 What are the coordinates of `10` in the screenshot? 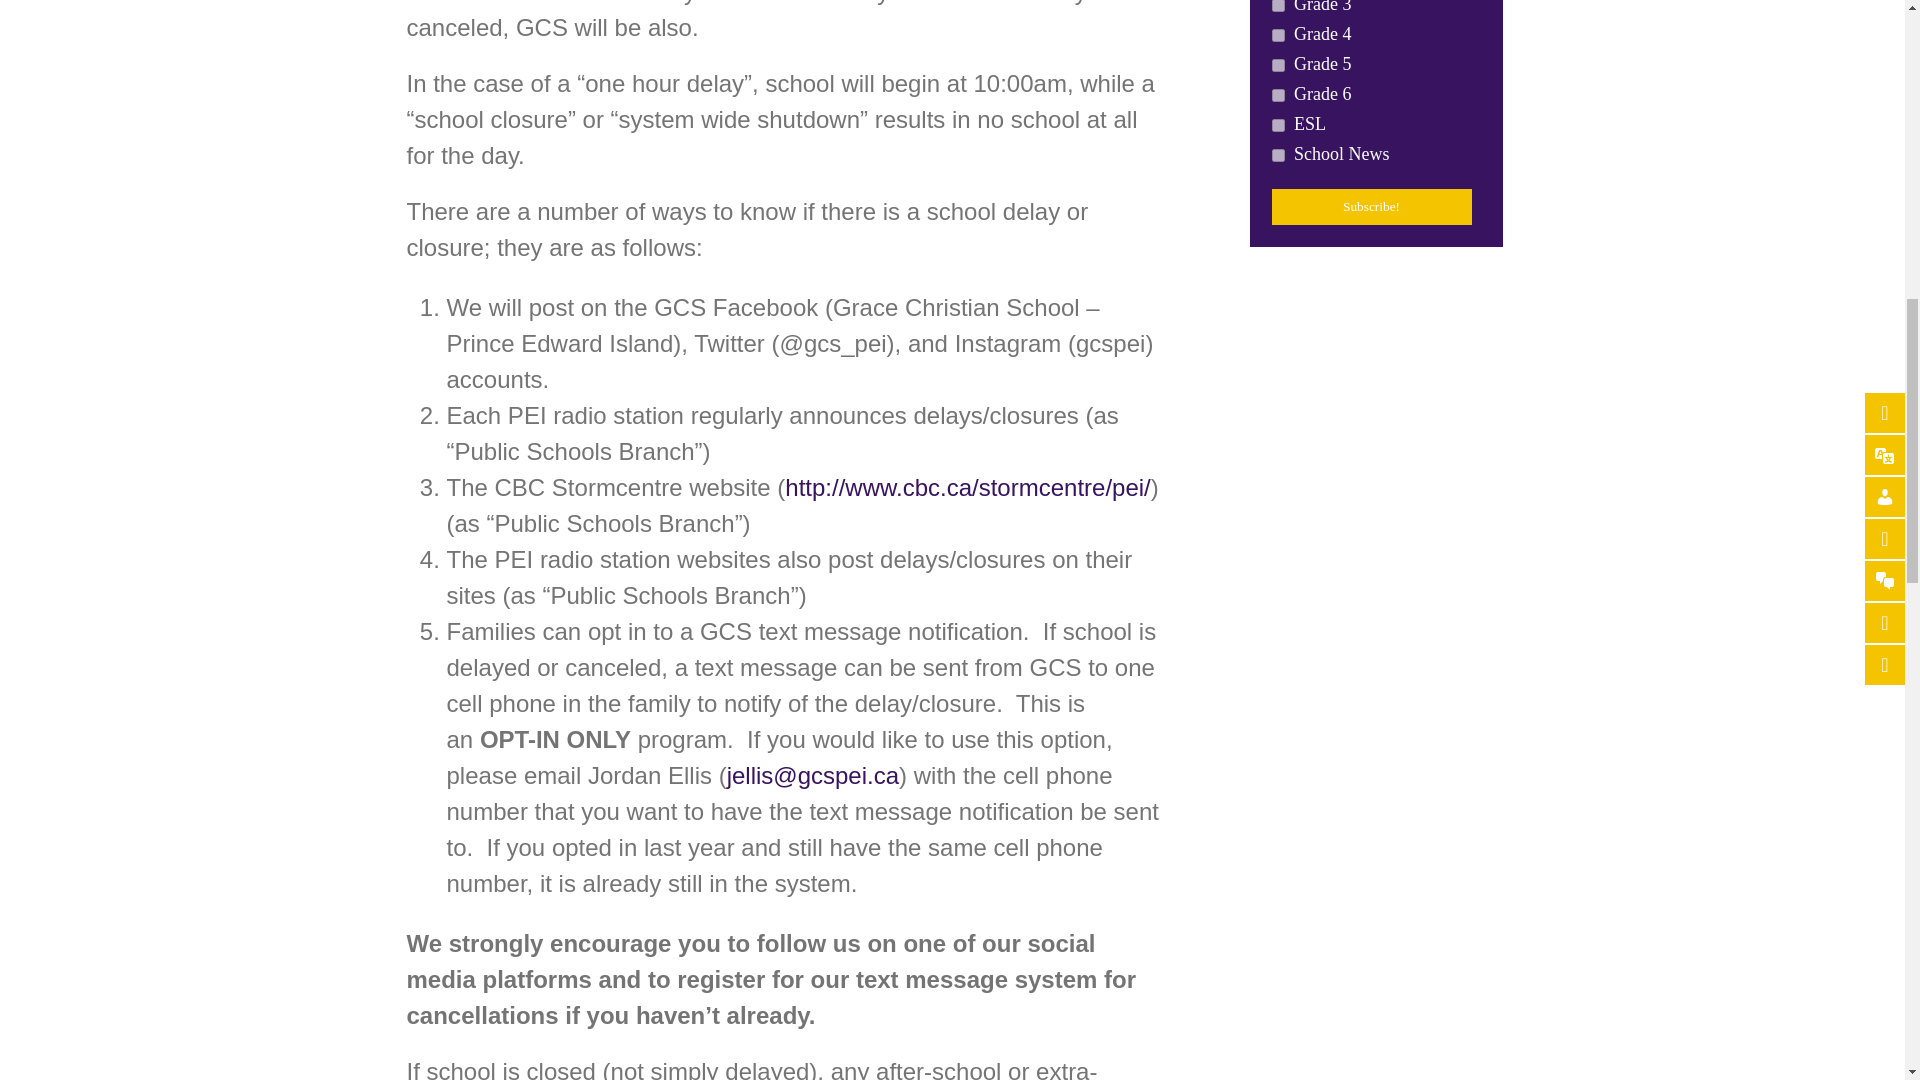 It's located at (1278, 36).